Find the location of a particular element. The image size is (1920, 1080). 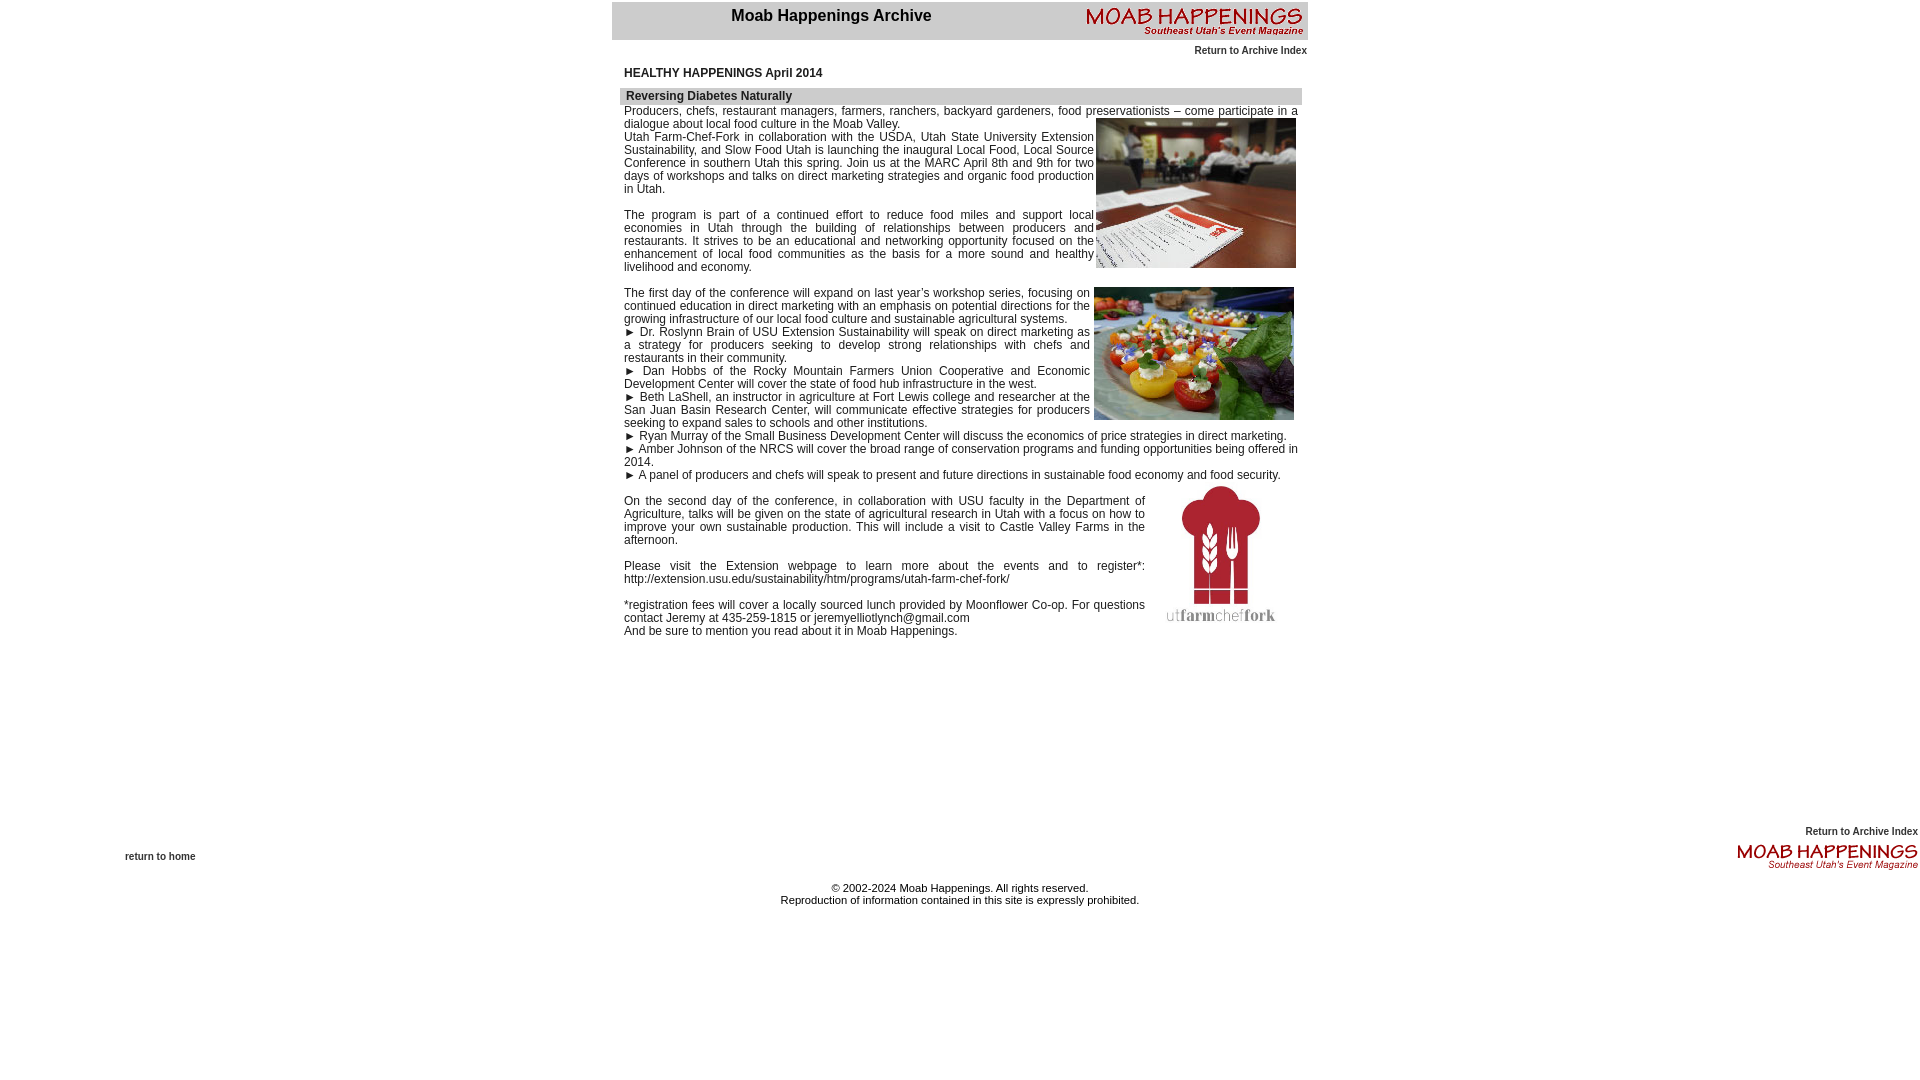

return to home is located at coordinates (160, 856).